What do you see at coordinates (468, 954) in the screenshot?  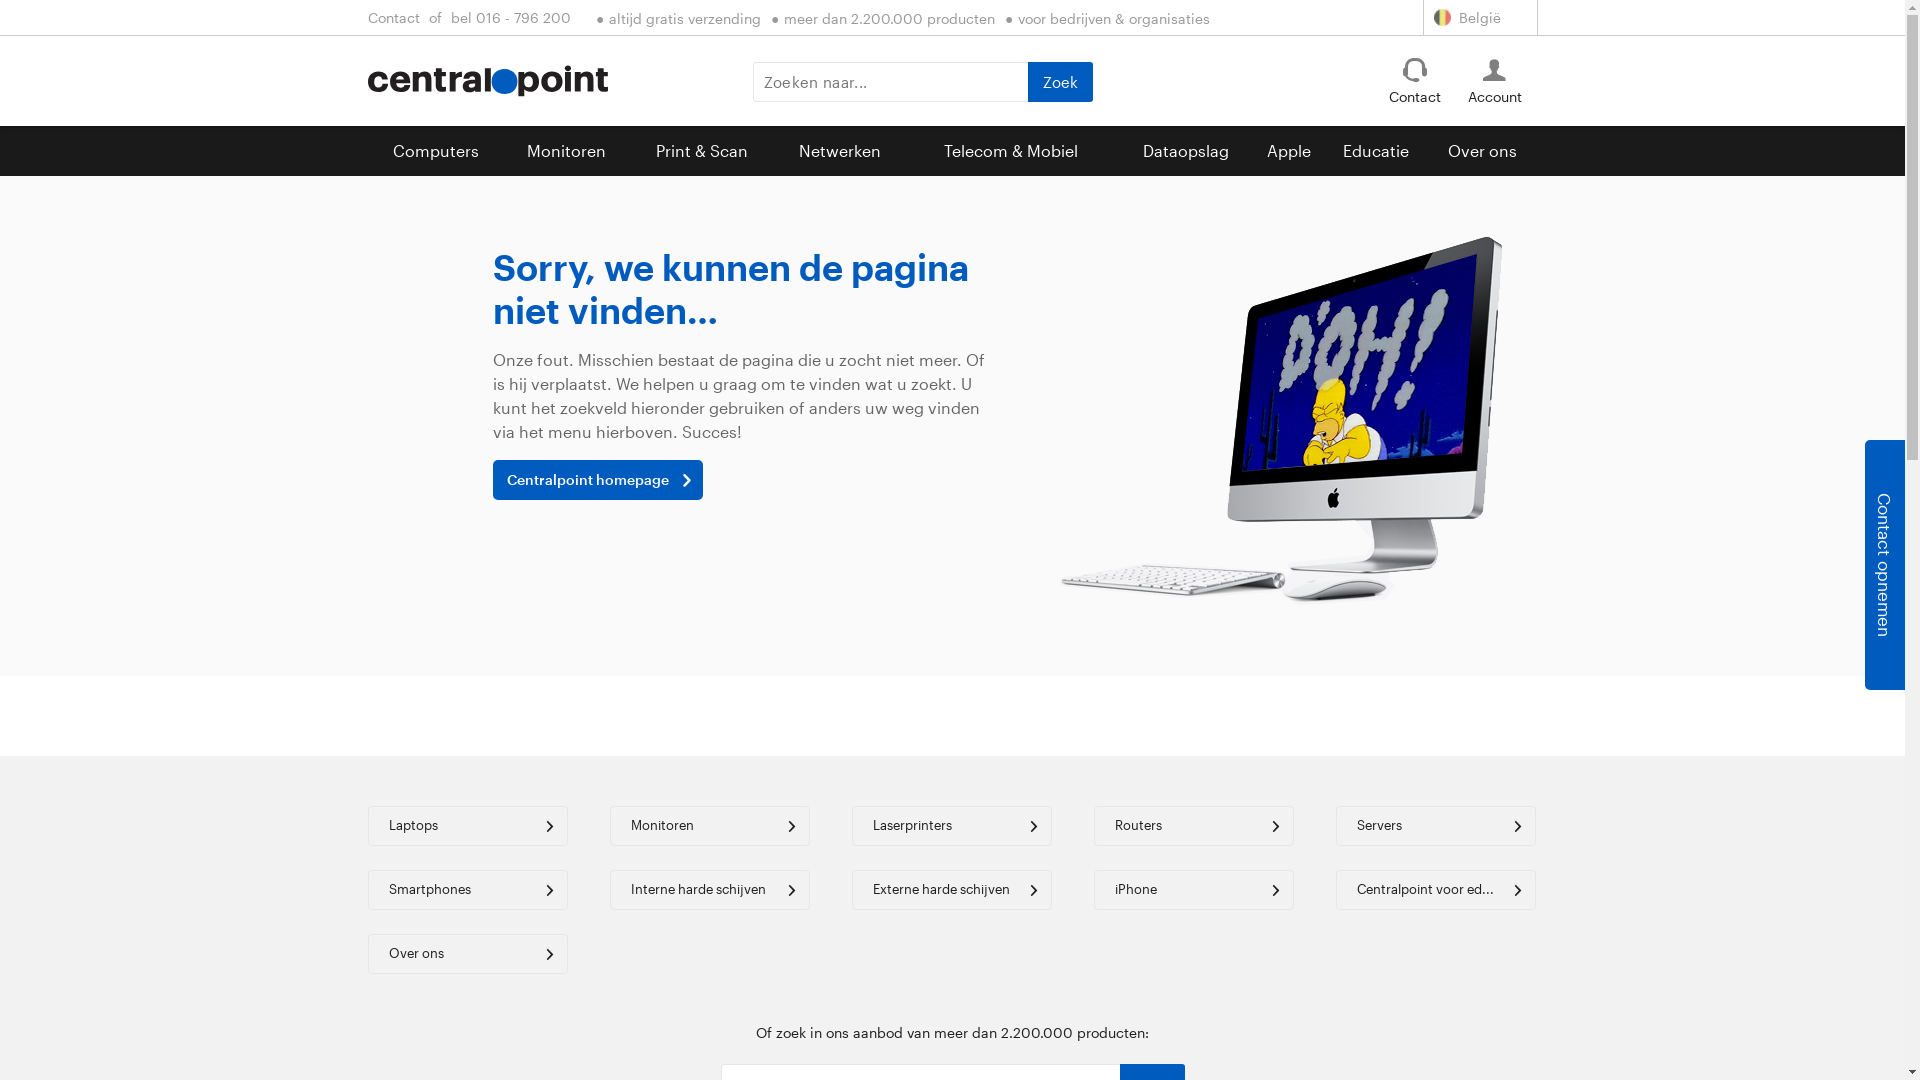 I see `Over ons` at bounding box center [468, 954].